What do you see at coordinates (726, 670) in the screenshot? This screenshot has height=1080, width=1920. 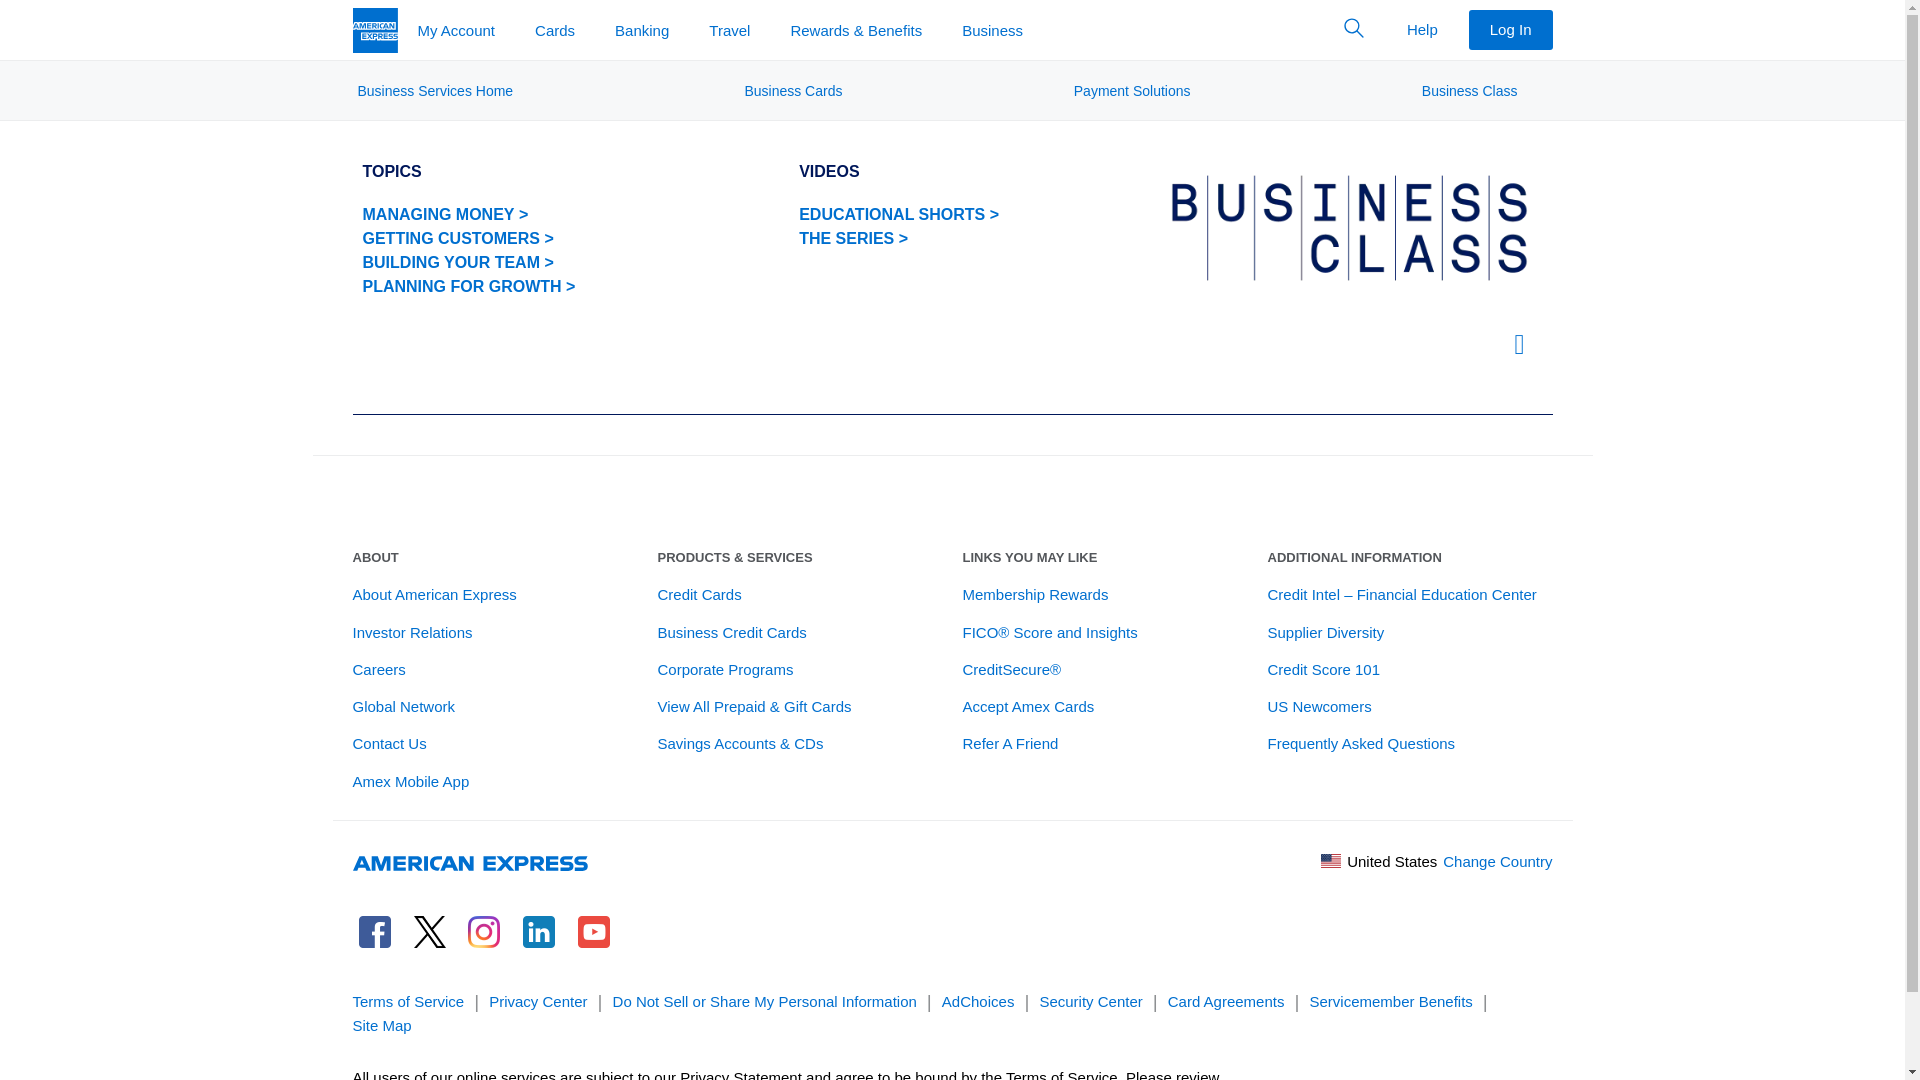 I see `Corporate Programs` at bounding box center [726, 670].